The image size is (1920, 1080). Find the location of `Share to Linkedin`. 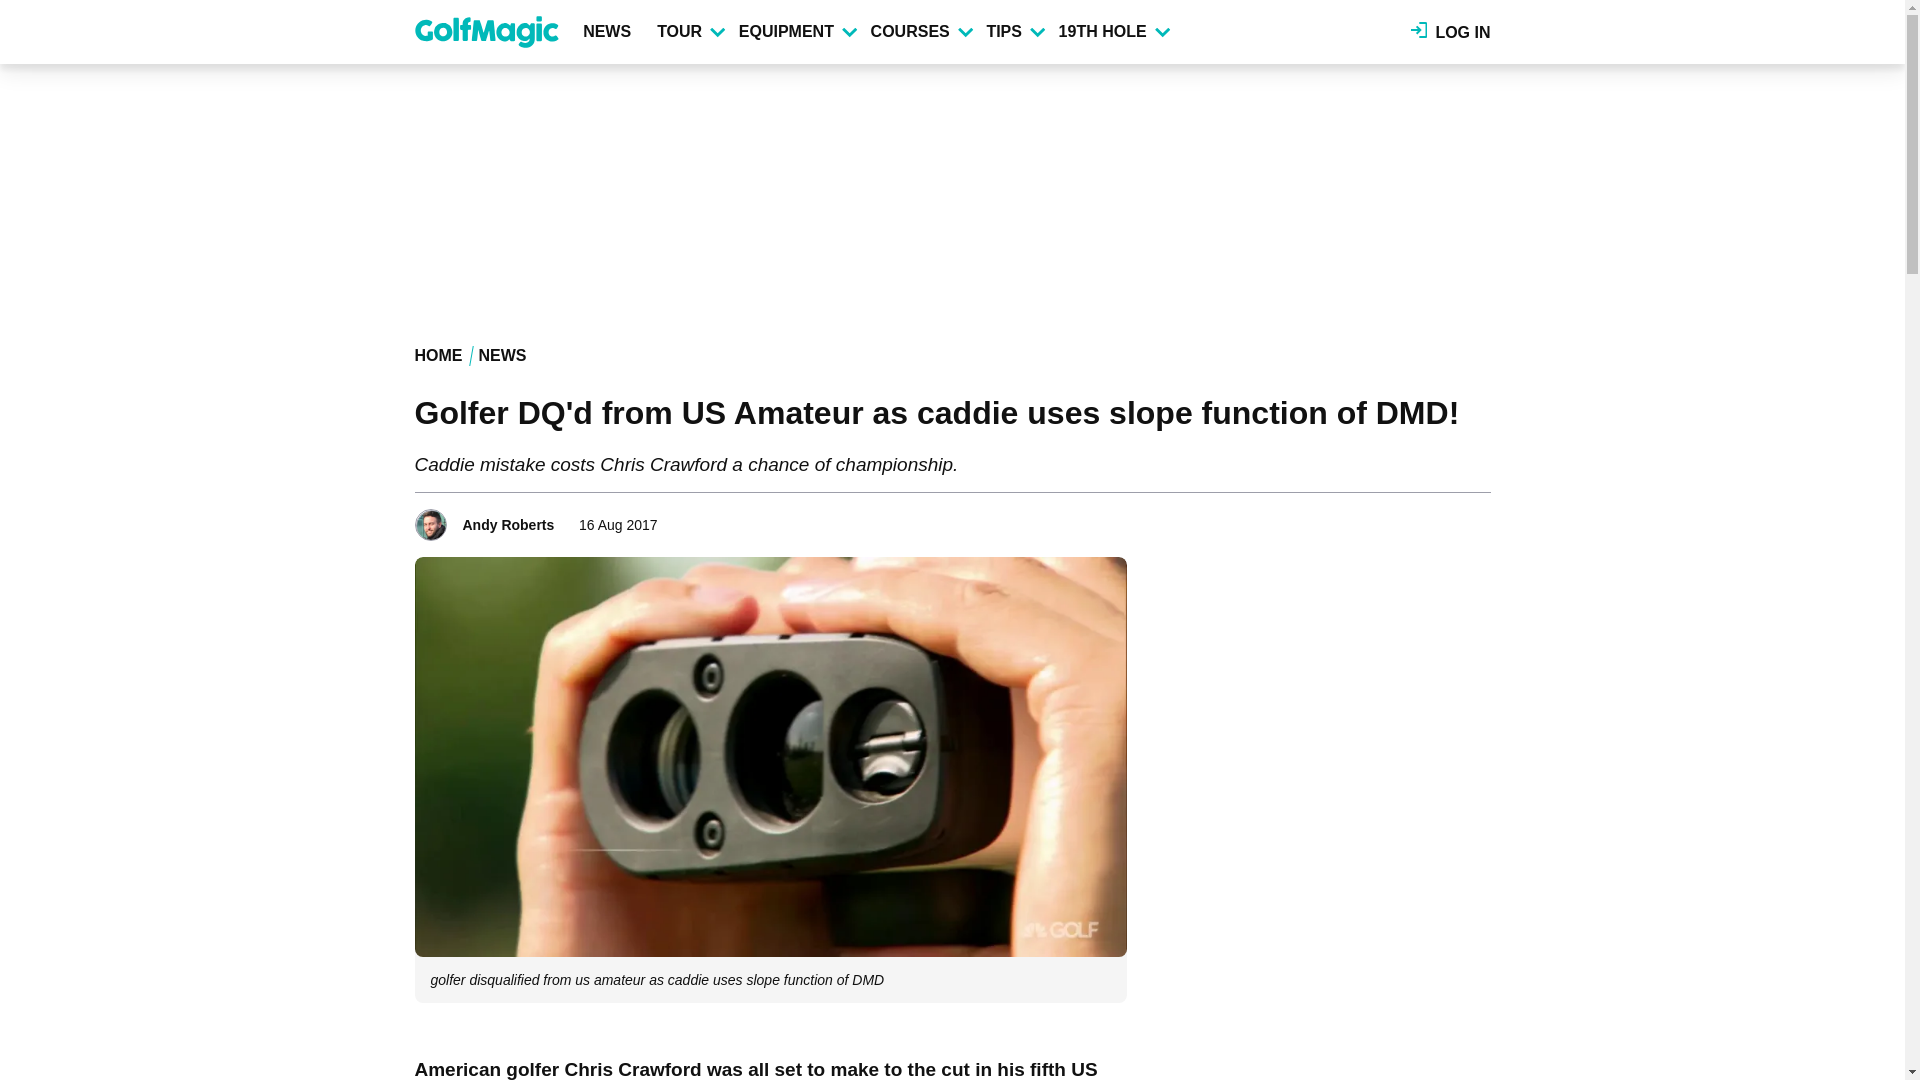

Share to Linkedin is located at coordinates (1448, 518).